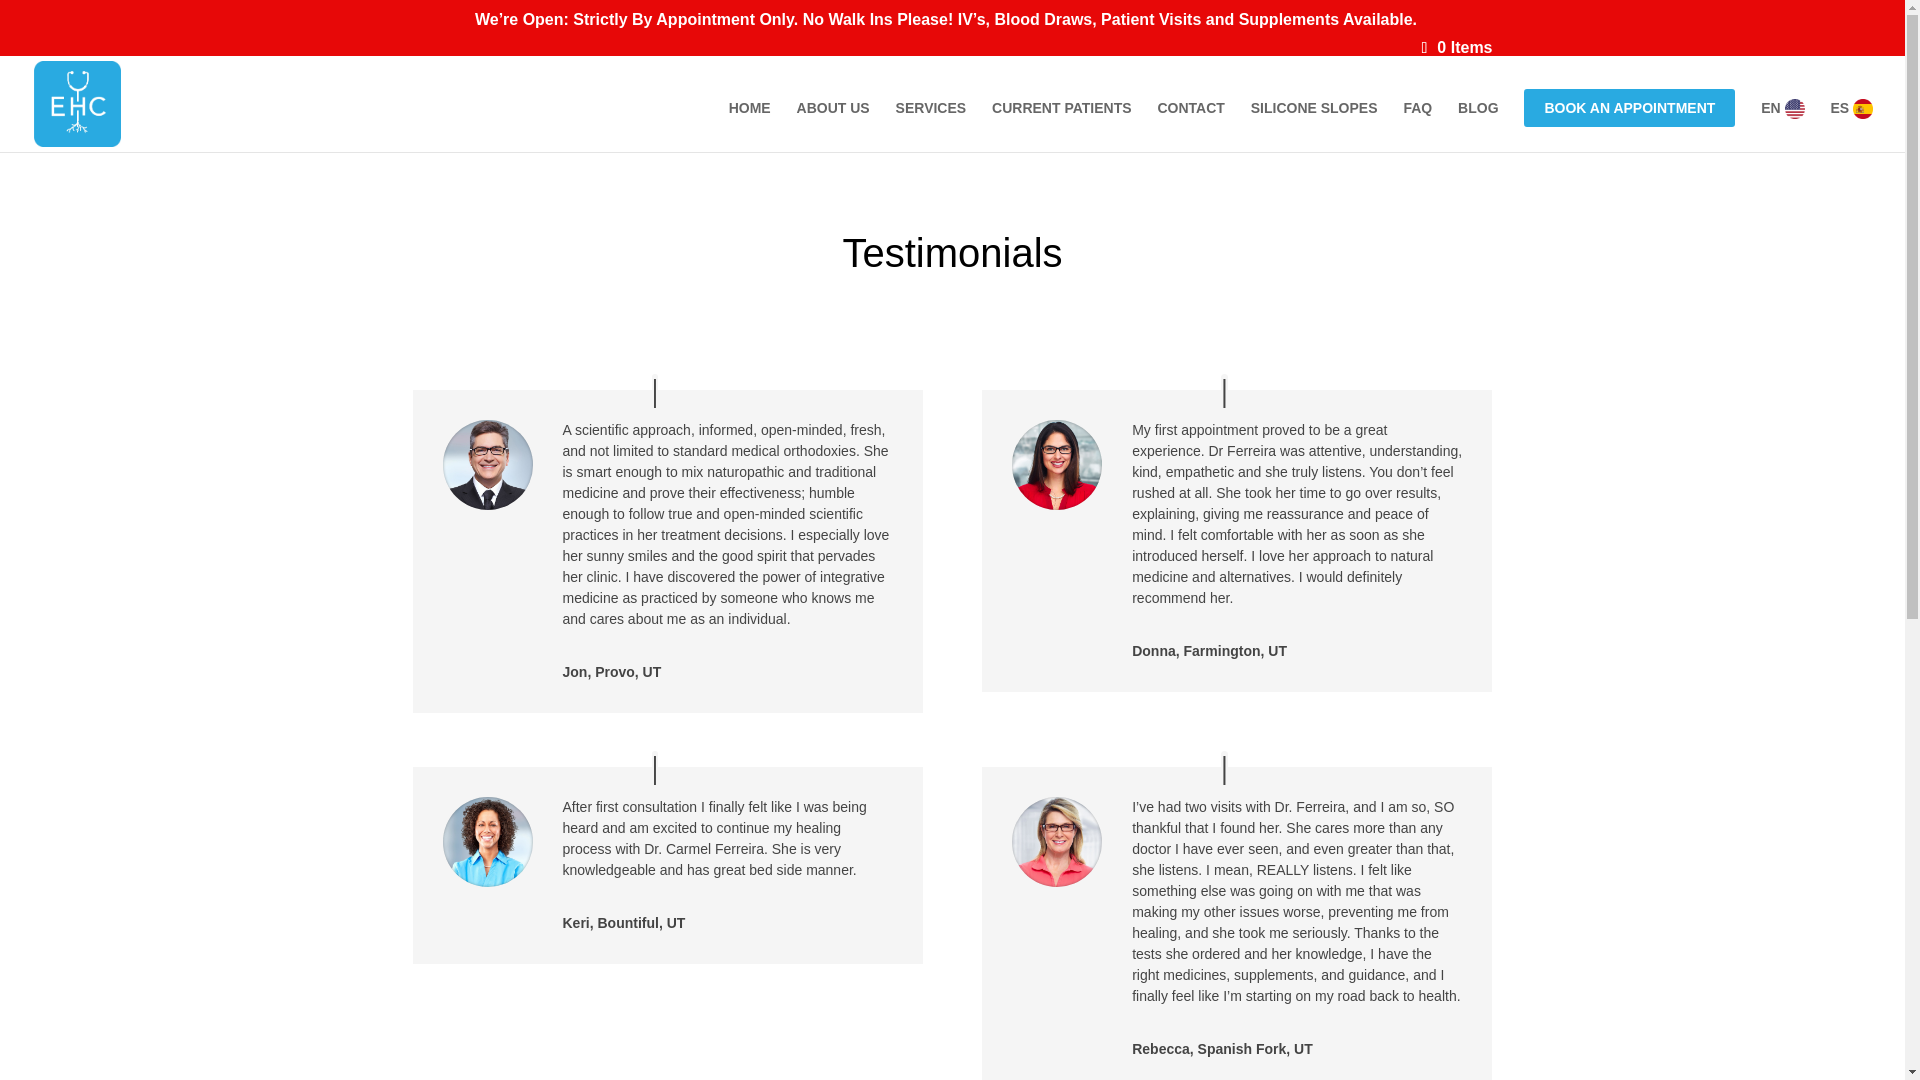 The height and width of the screenshot is (1080, 1920). I want to click on HOME, so click(750, 124).